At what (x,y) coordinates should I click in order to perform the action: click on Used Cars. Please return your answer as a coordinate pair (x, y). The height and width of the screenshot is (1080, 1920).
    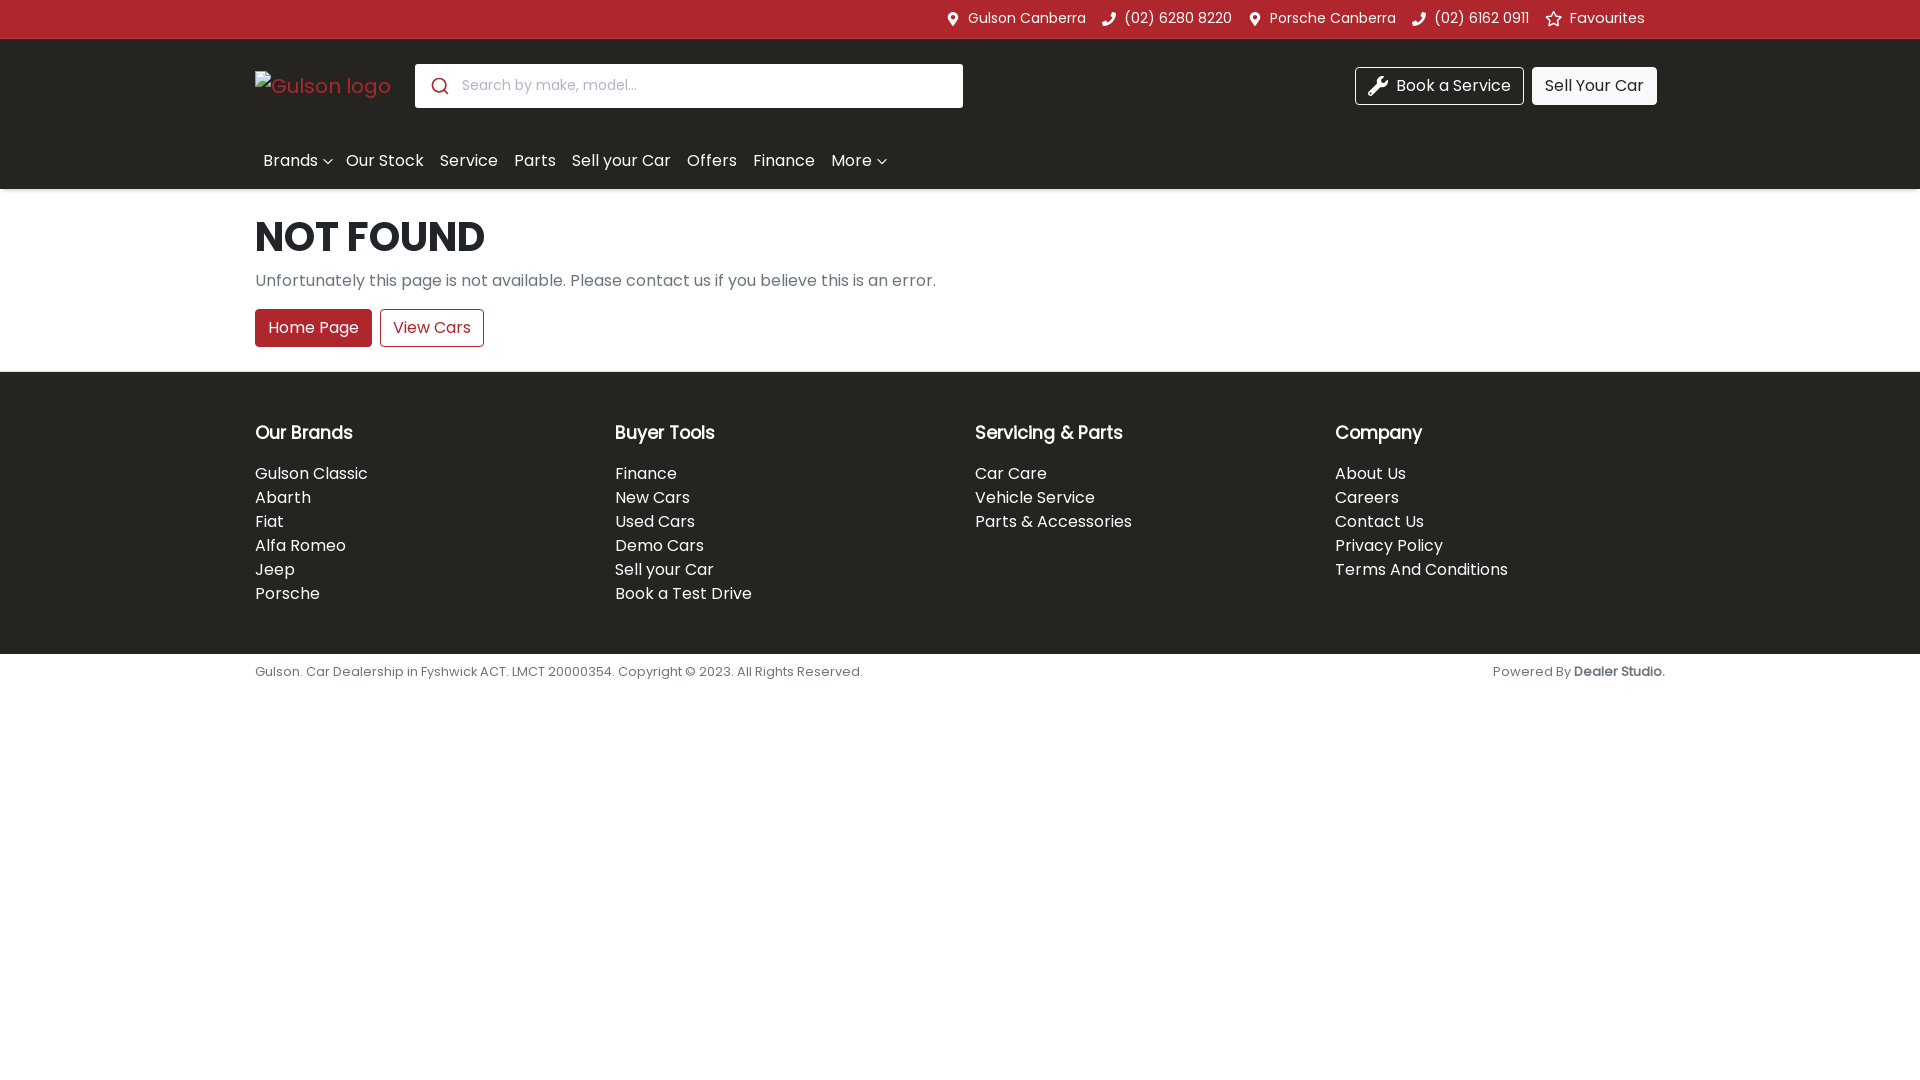
    Looking at the image, I should click on (655, 522).